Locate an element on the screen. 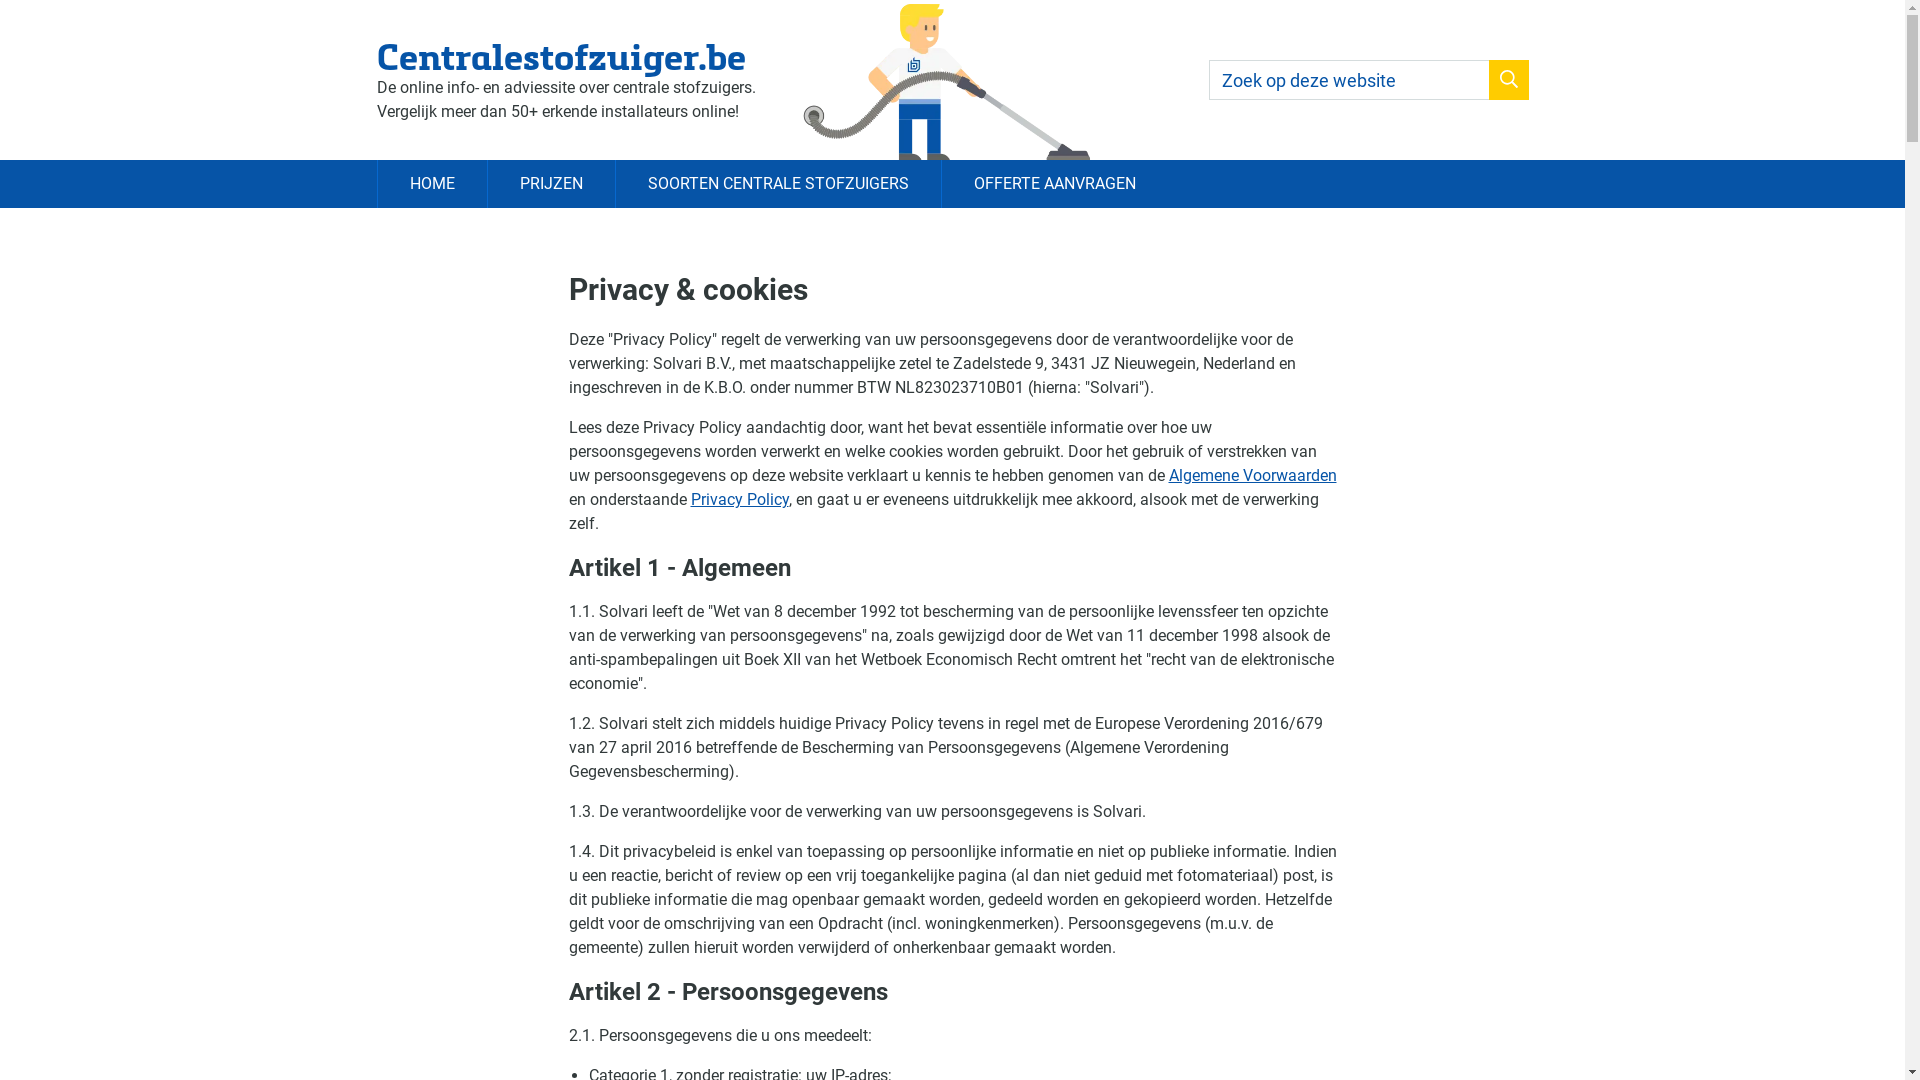  Algemene Voorwaarden is located at coordinates (1252, 476).